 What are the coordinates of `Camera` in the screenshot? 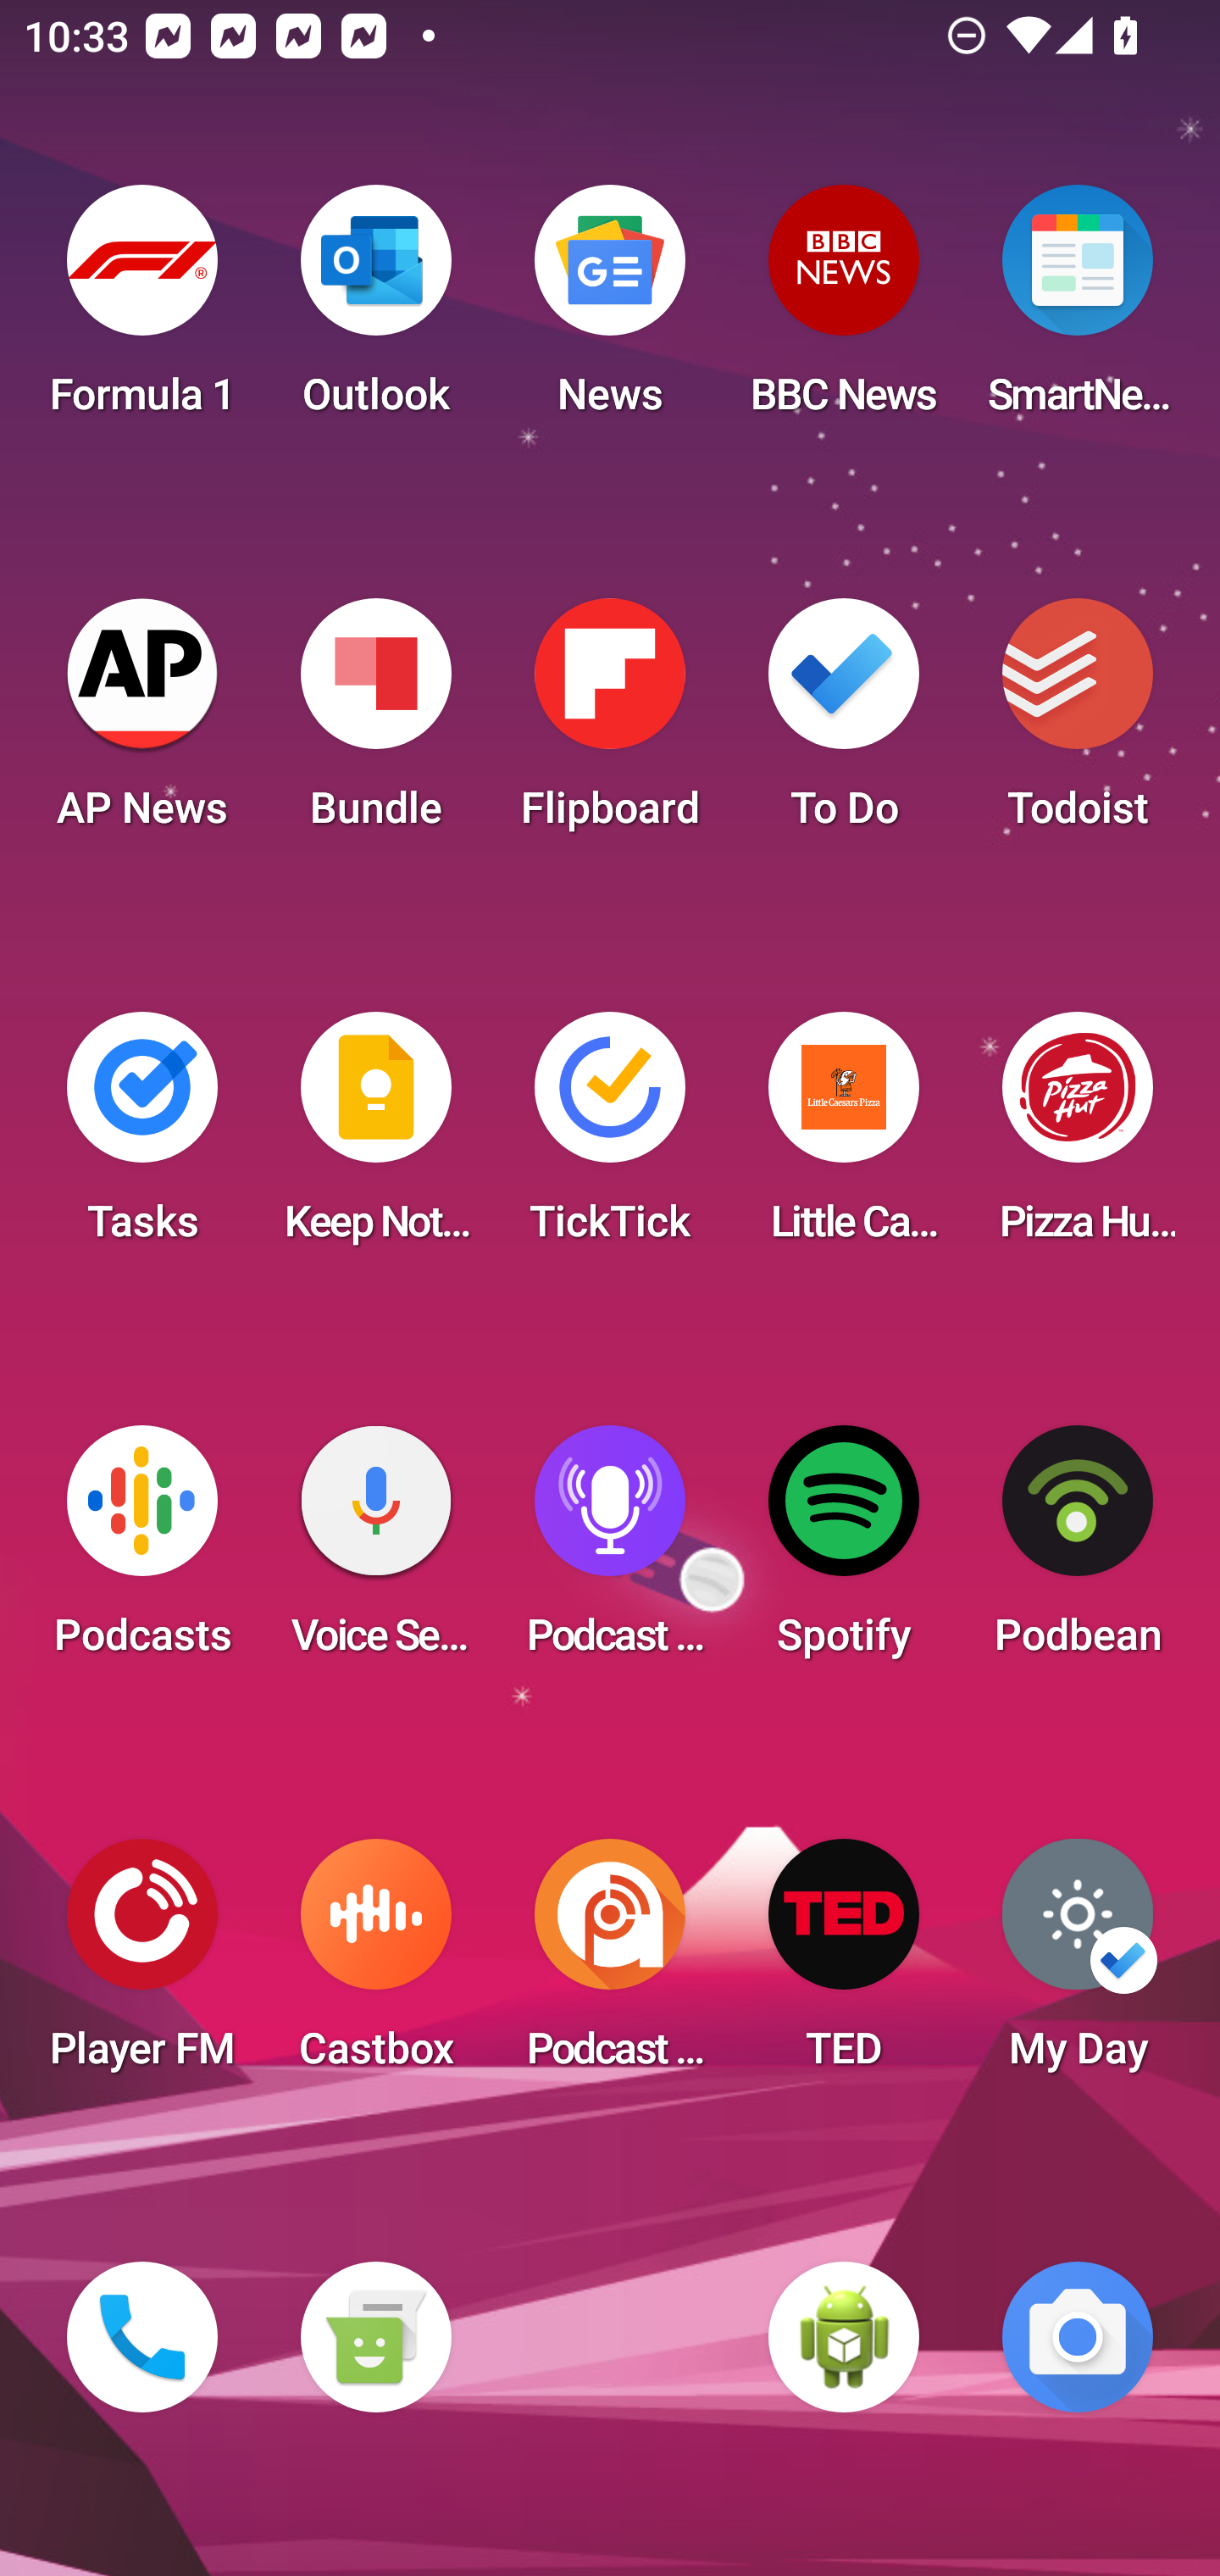 It's located at (1078, 2337).